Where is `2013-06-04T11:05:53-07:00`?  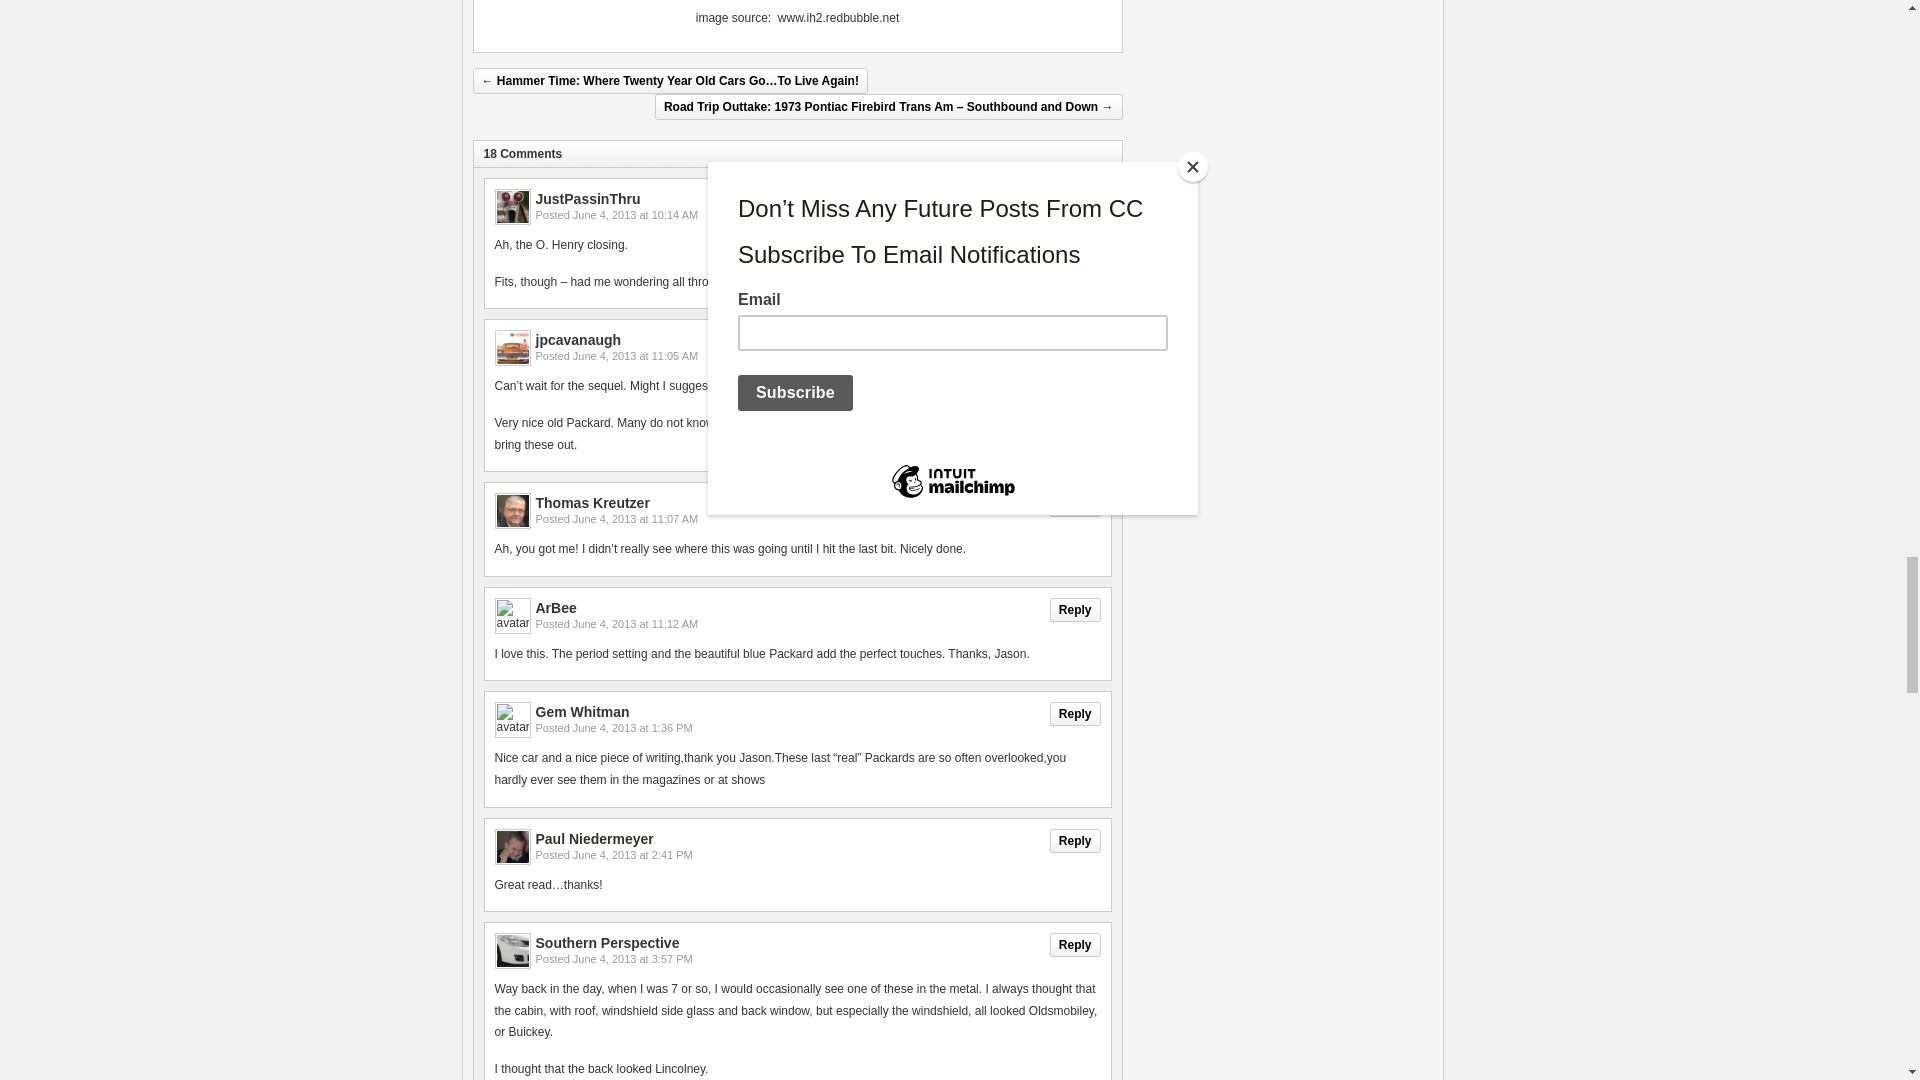 2013-06-04T11:05:53-07:00 is located at coordinates (635, 355).